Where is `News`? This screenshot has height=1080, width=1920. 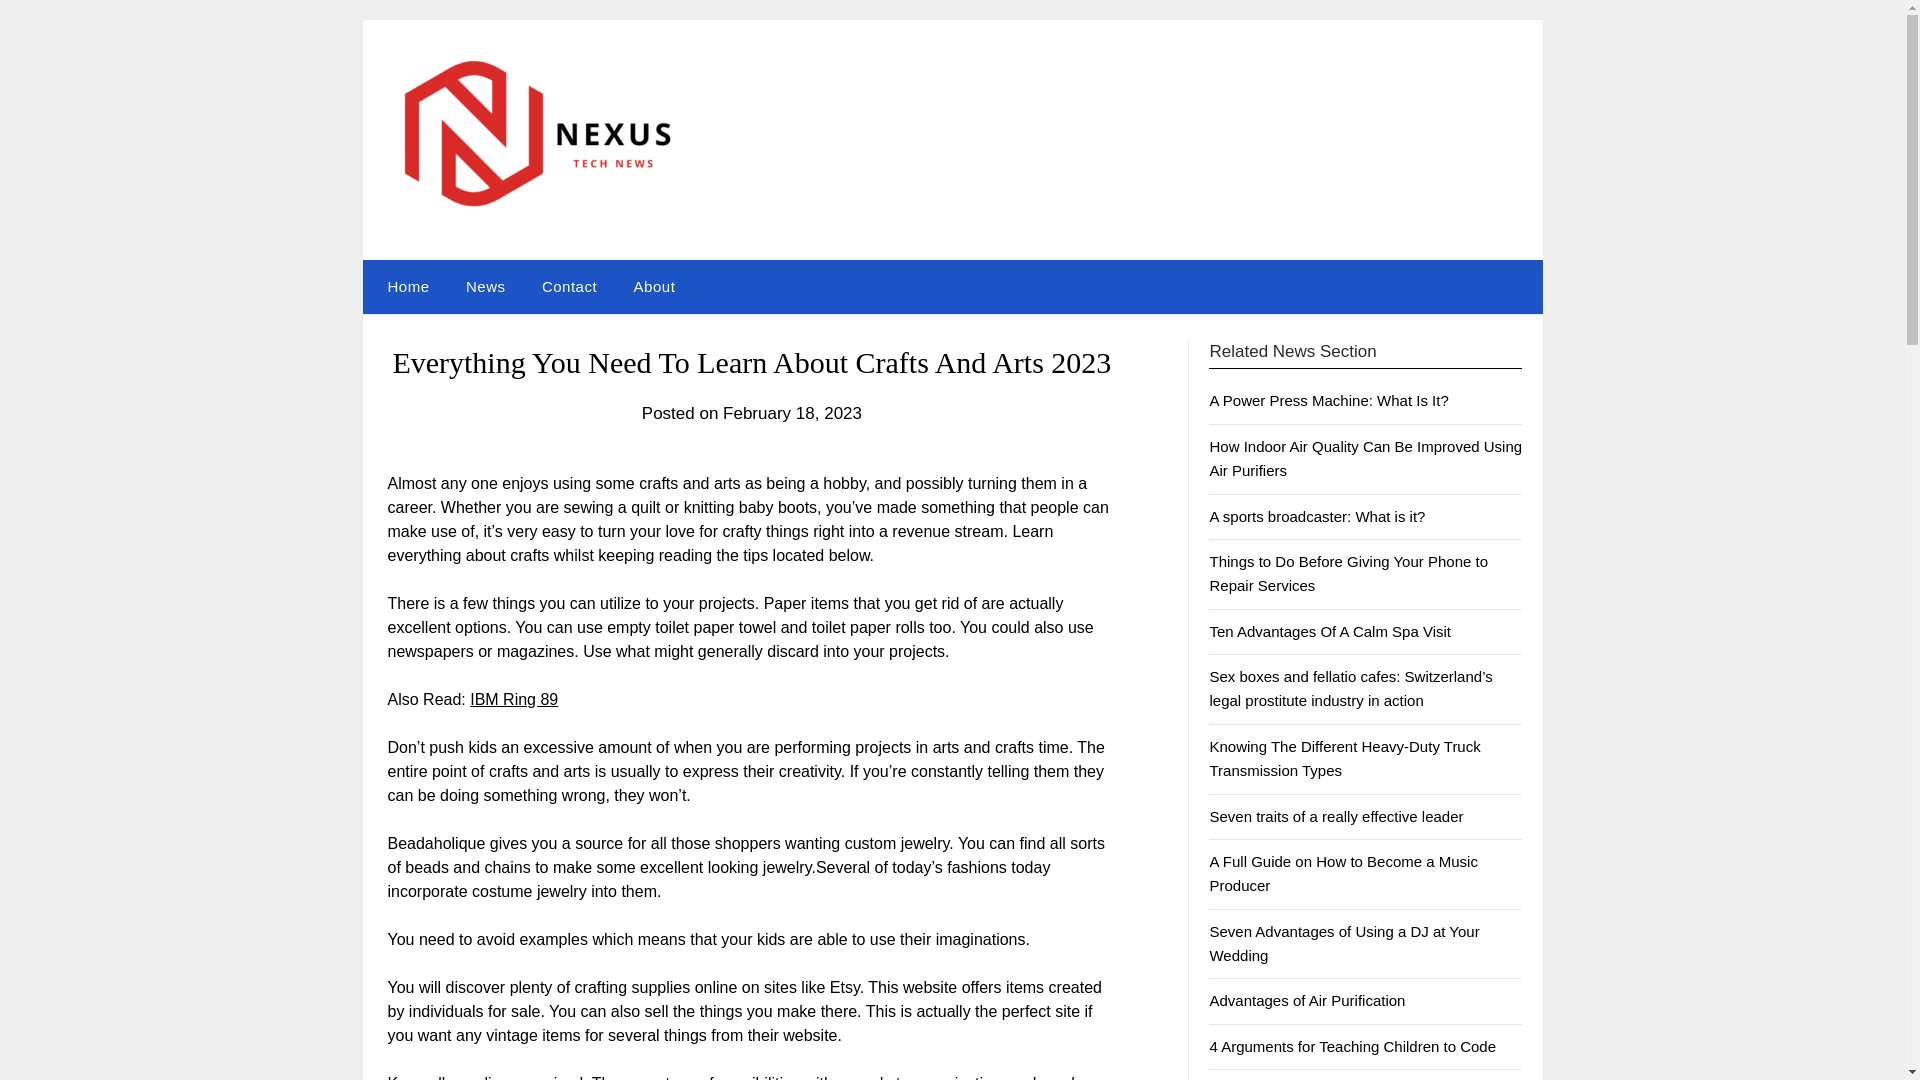 News is located at coordinates (486, 287).